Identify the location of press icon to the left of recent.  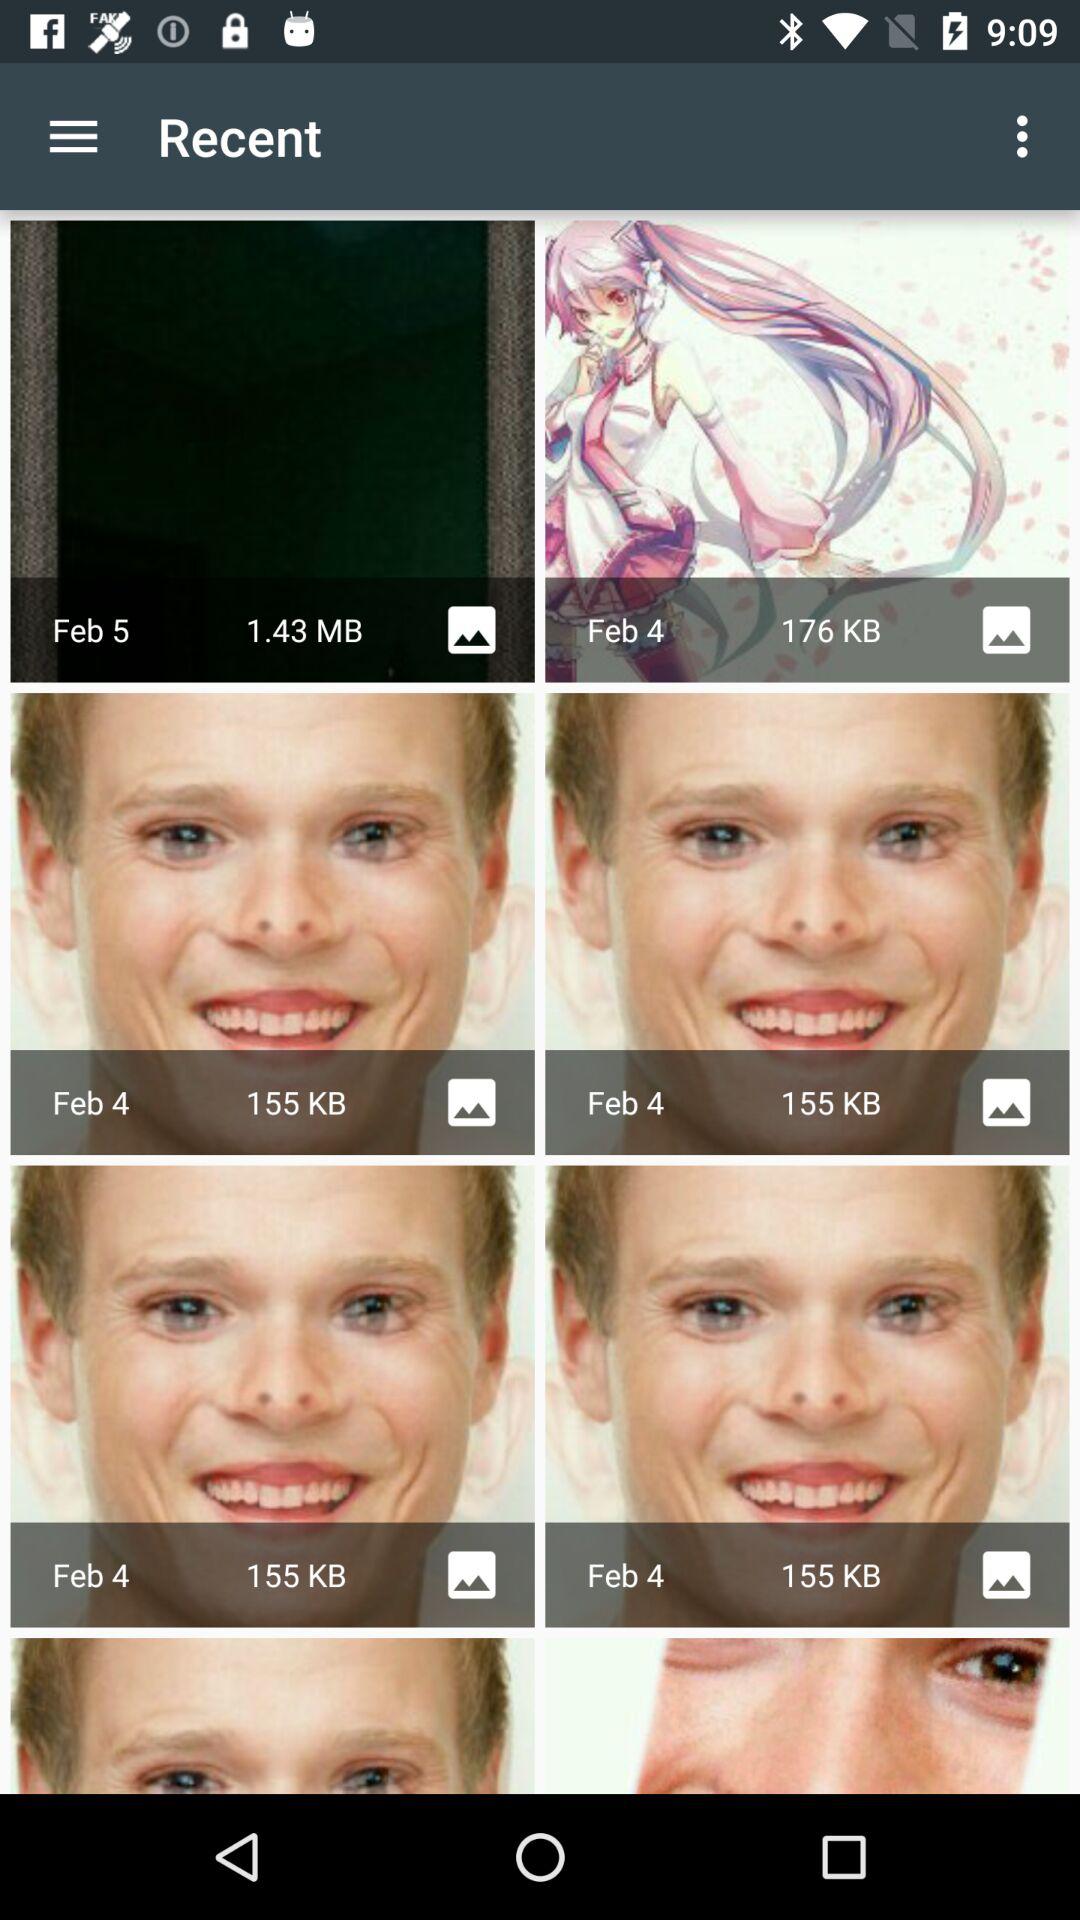
(73, 136).